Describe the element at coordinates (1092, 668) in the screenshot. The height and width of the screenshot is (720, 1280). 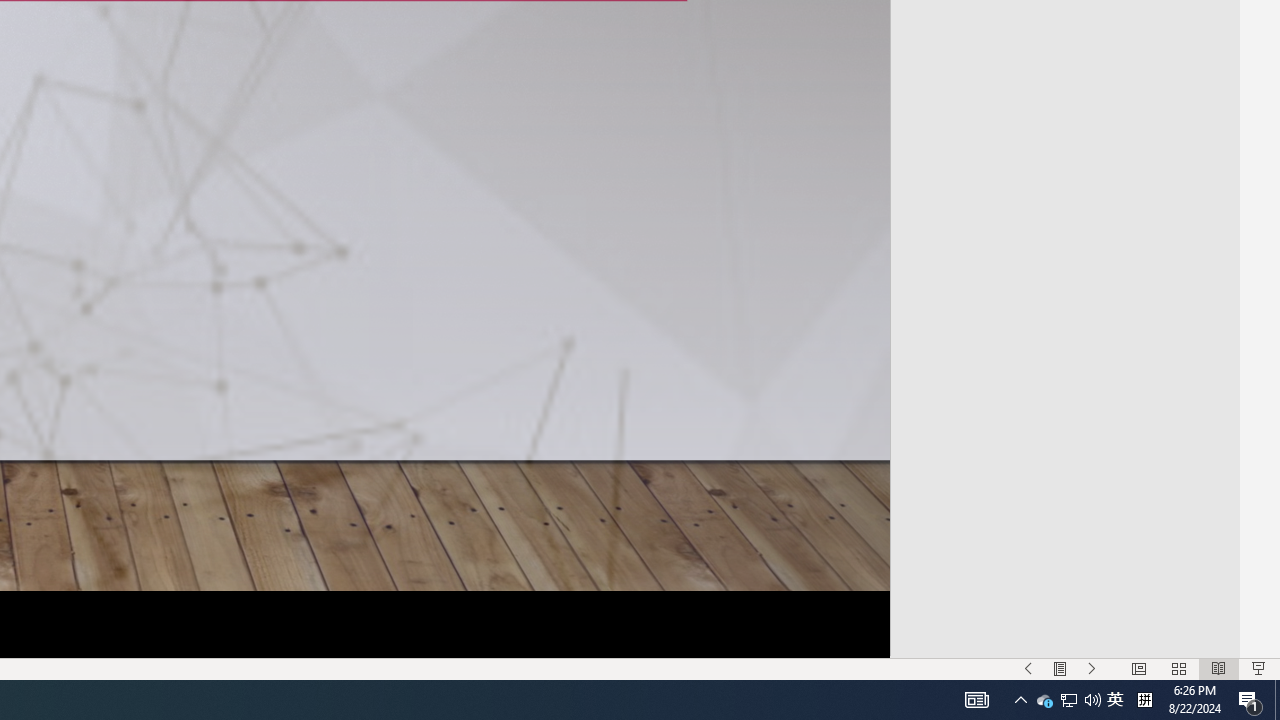
I see `Slide Show Next On` at that location.